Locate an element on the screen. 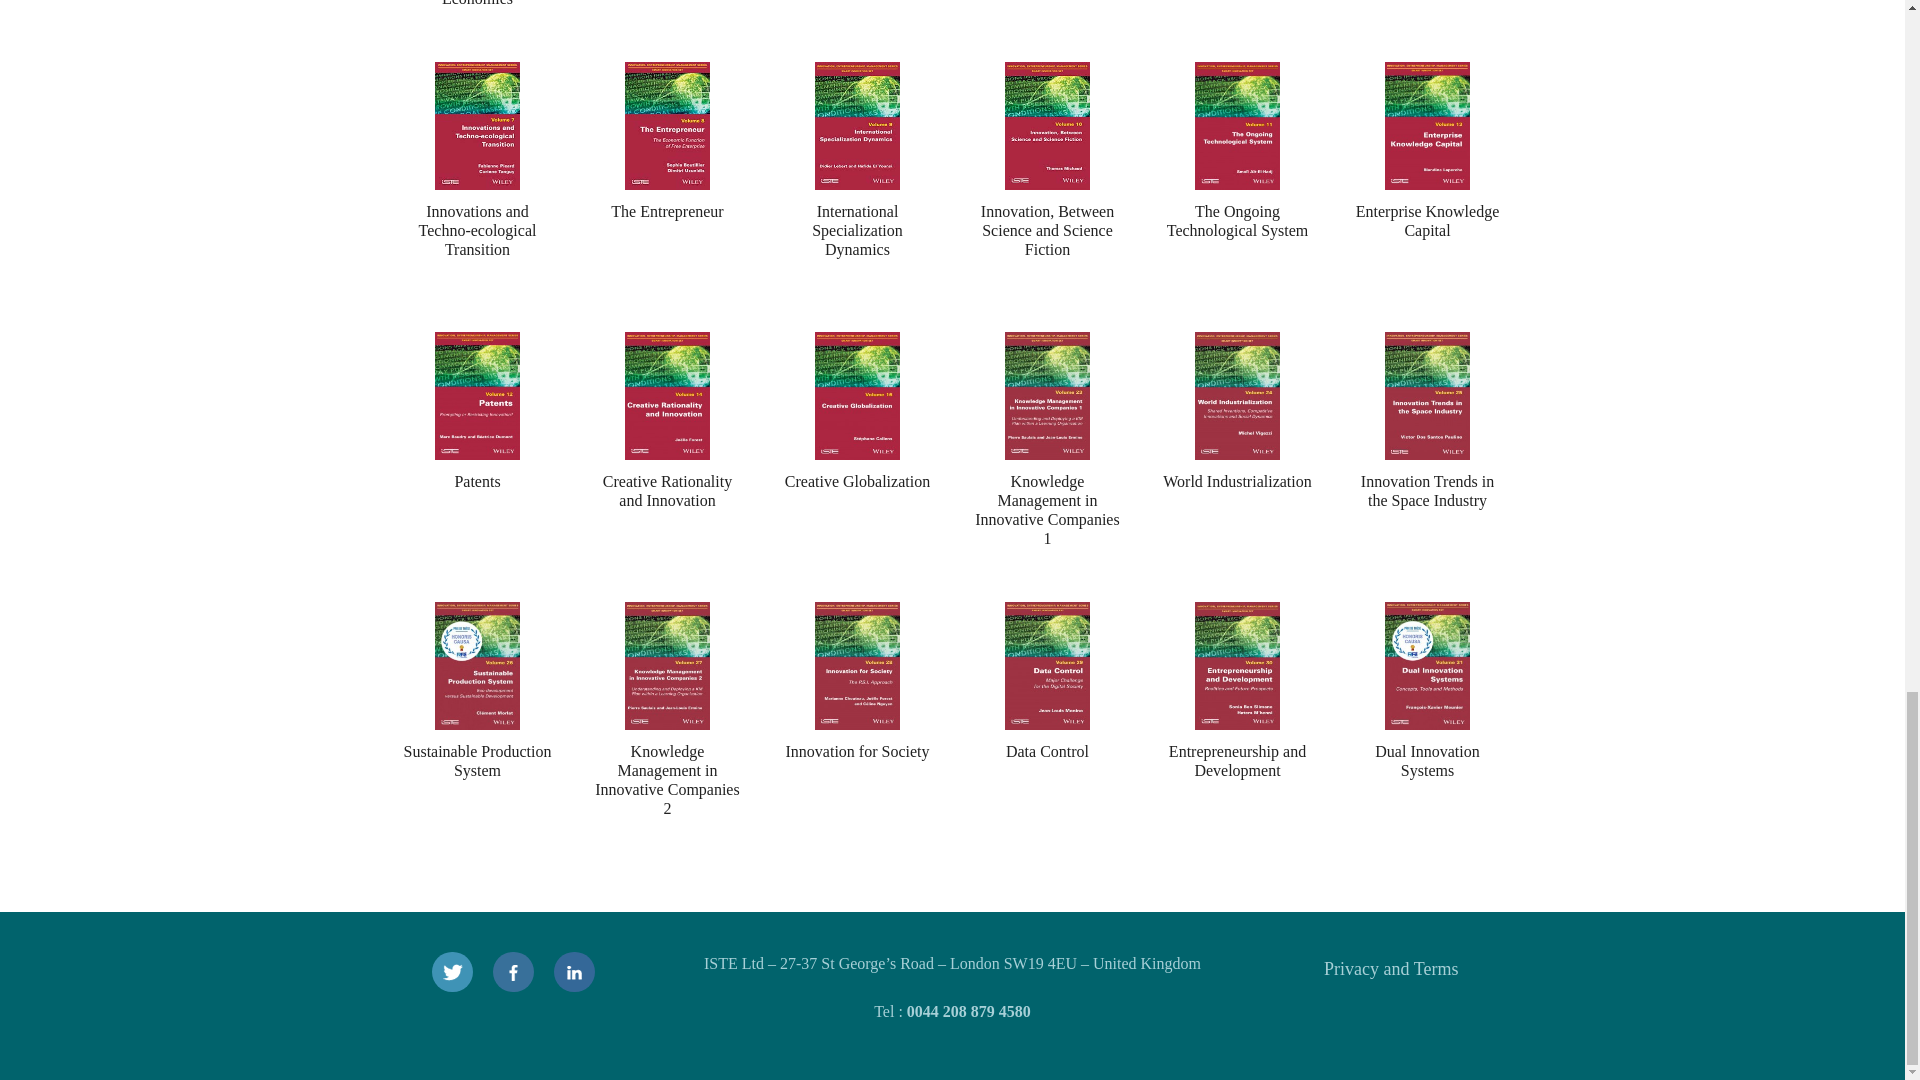 Image resolution: width=1920 pixels, height=1080 pixels. Big Data, Open Data and Data Development is located at coordinates (857, 30).